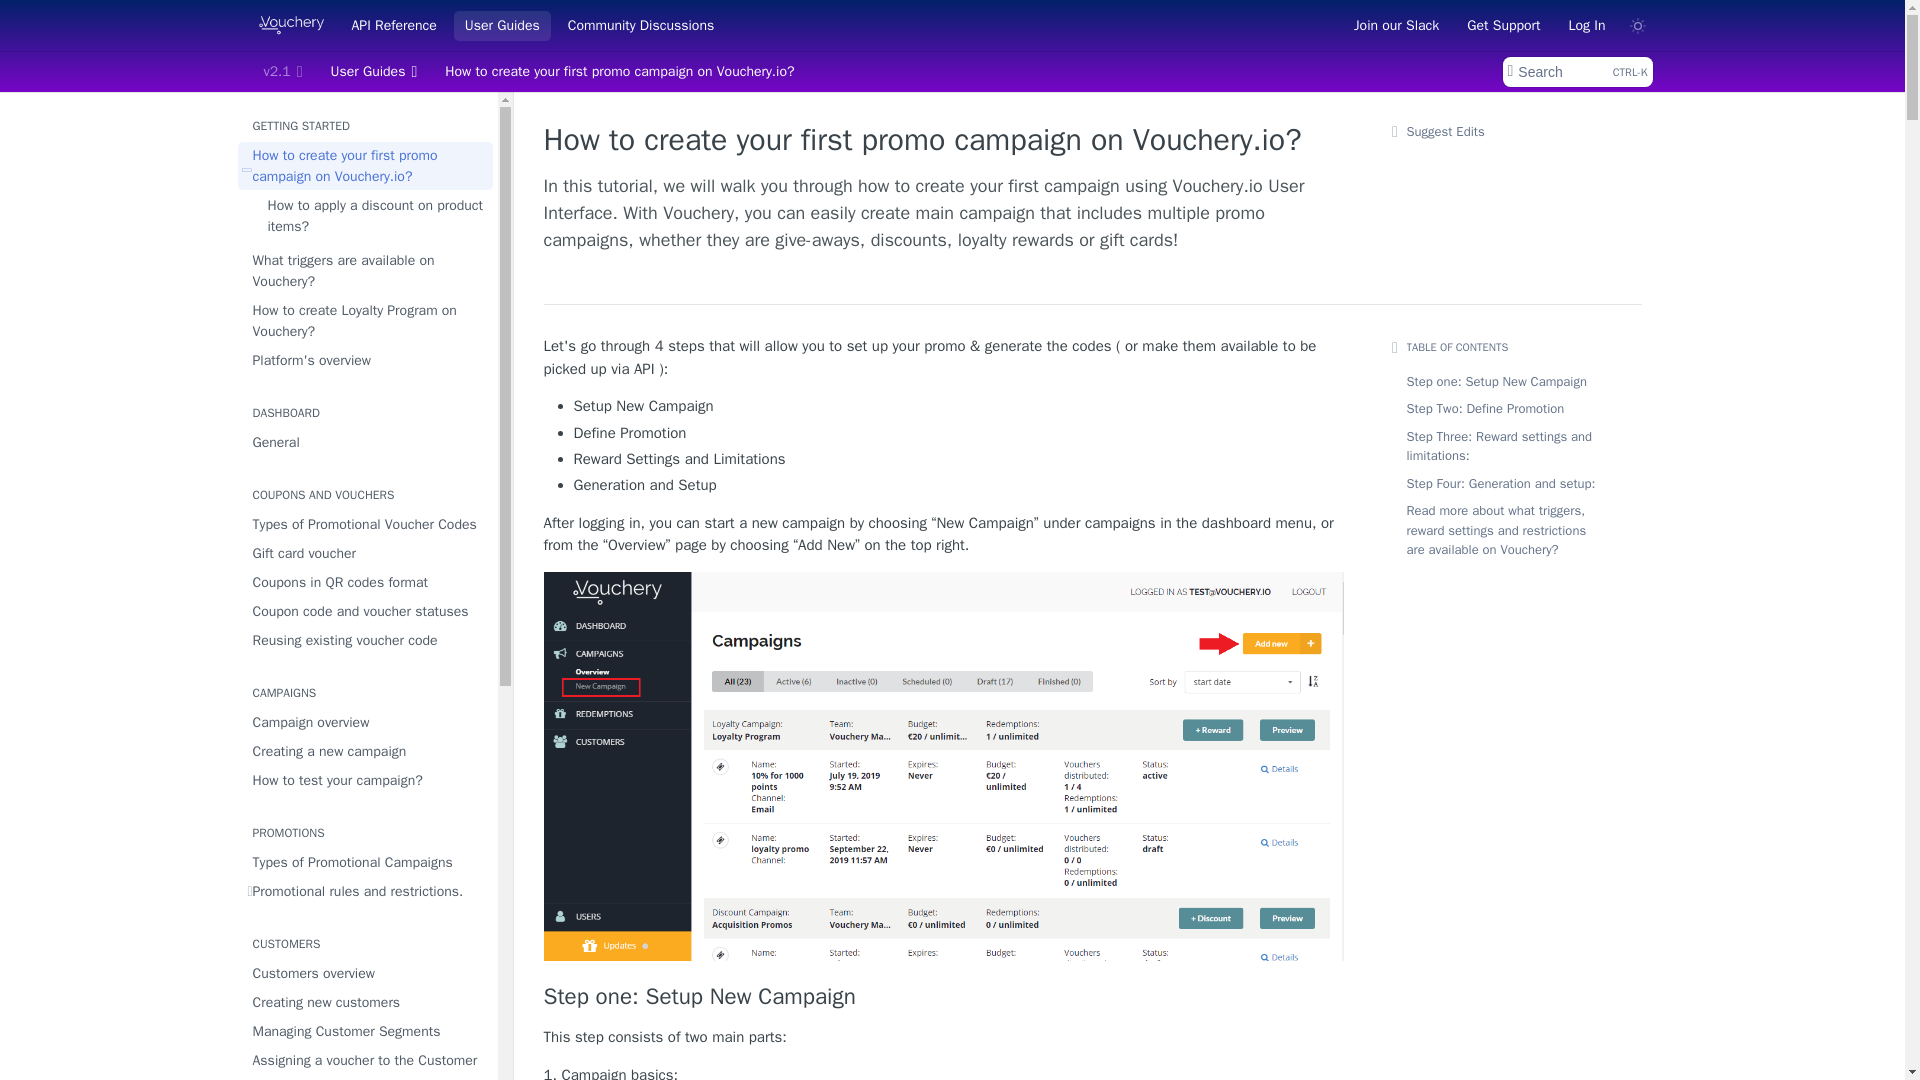 The height and width of the screenshot is (1080, 1920). I want to click on User Guides, so click(374, 72).